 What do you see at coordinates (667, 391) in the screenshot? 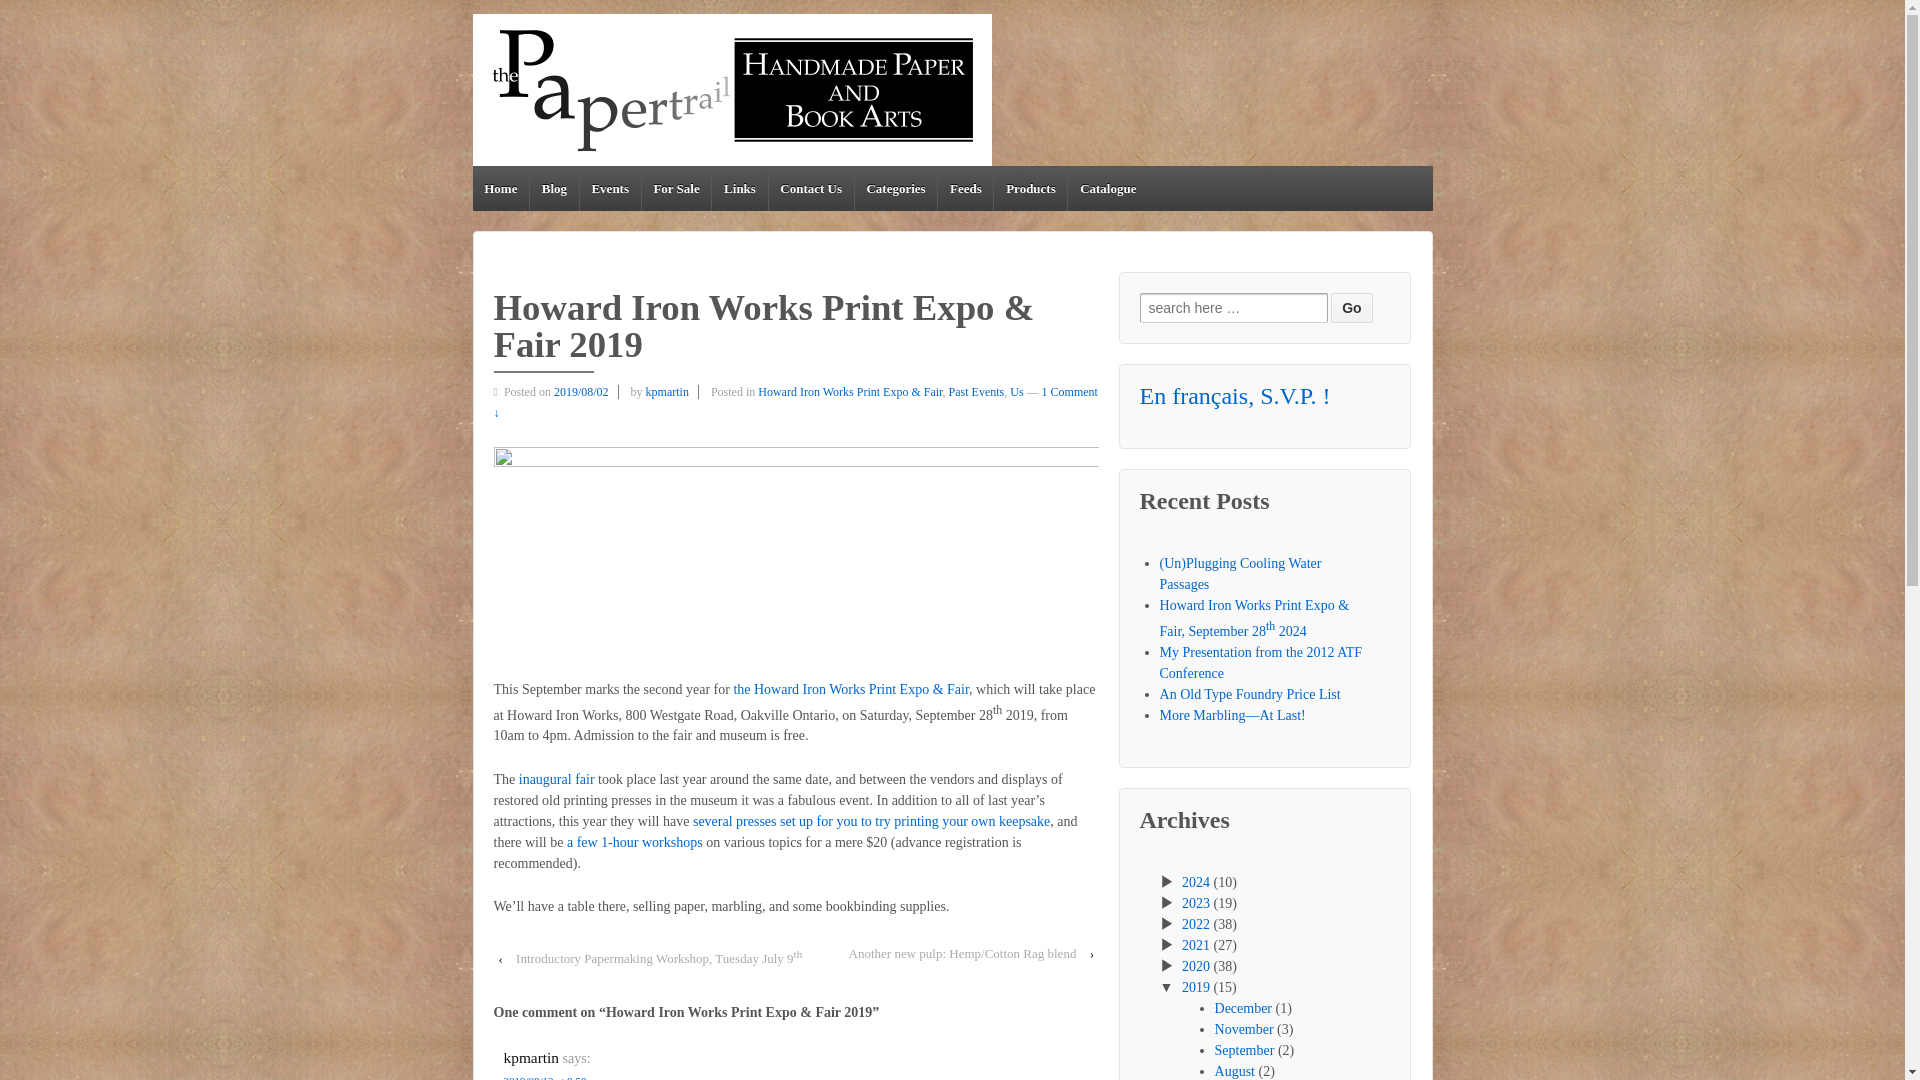
I see `View all posts by kpmartin` at bounding box center [667, 391].